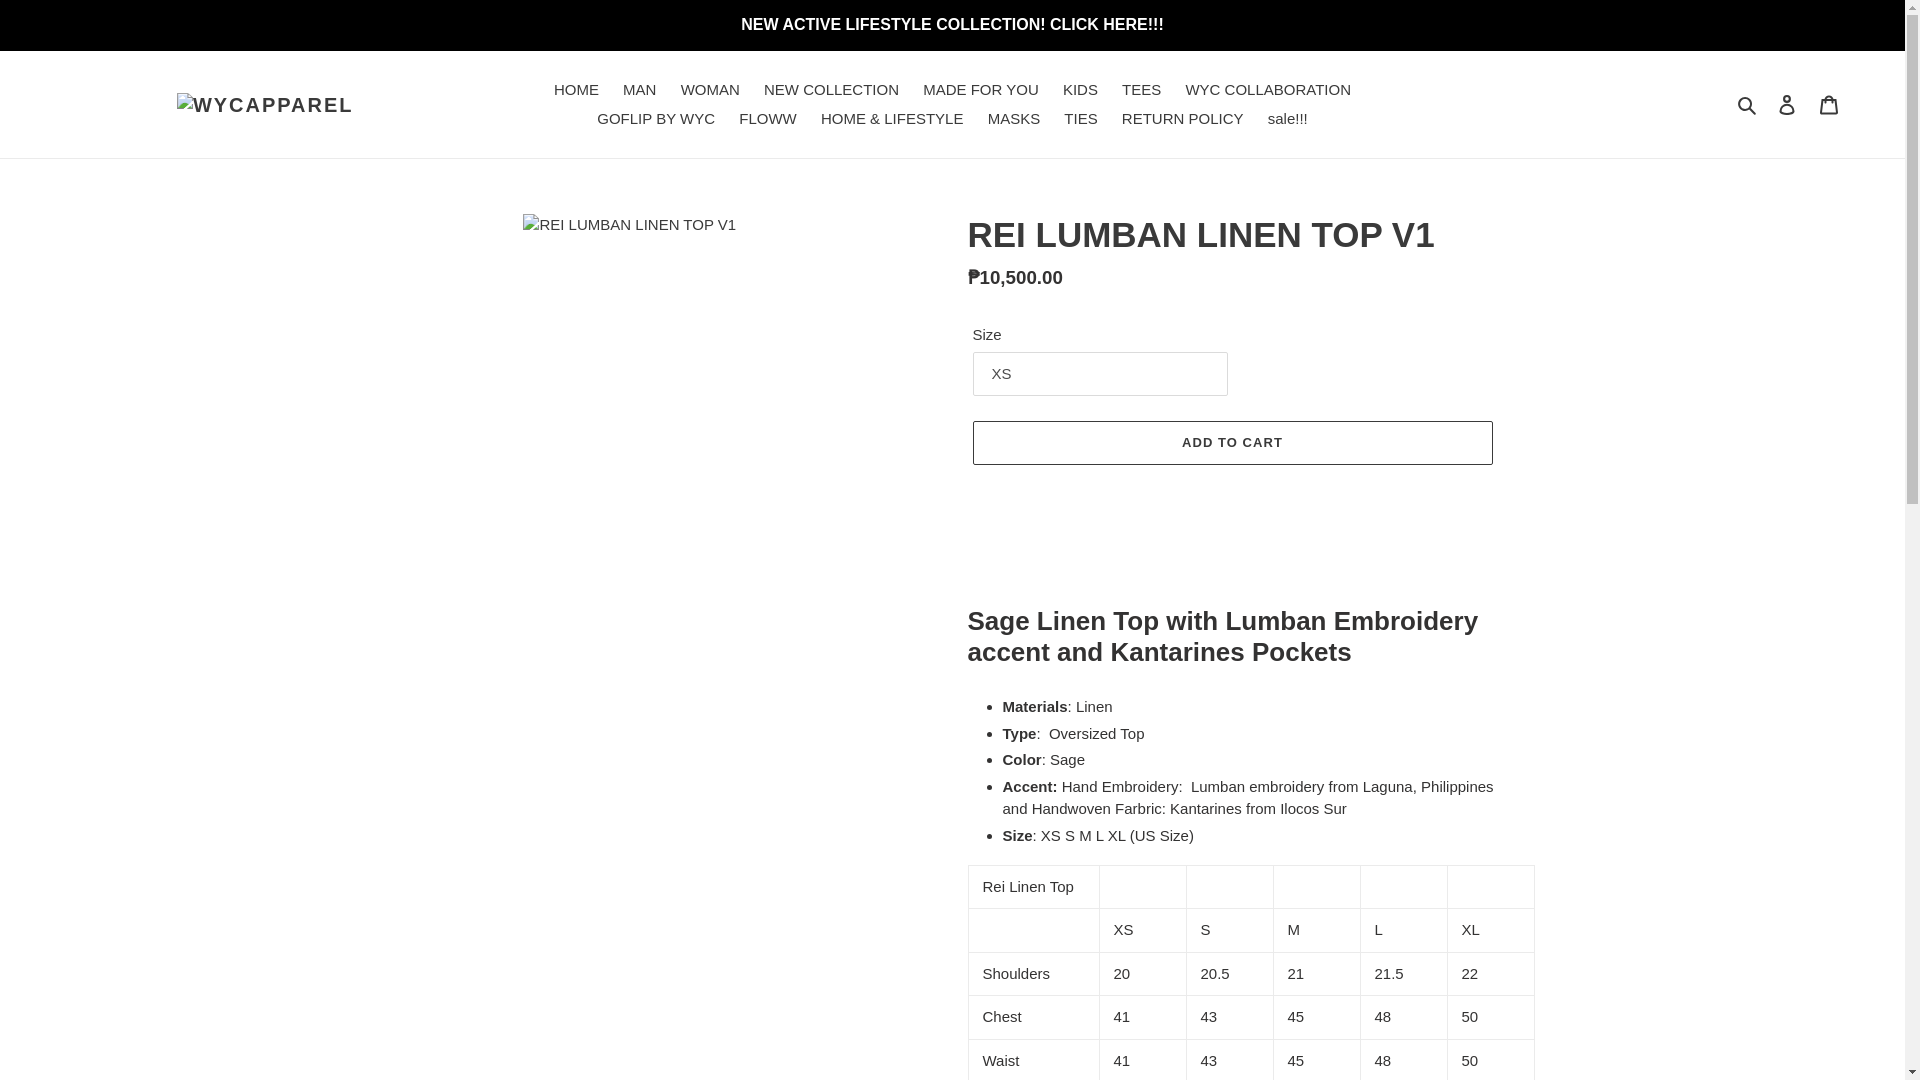  Describe the element at coordinates (952, 24) in the screenshot. I see `NEW ACTIVE LIFESTYLE COLLECTION! CLICK HERE!!!` at that location.